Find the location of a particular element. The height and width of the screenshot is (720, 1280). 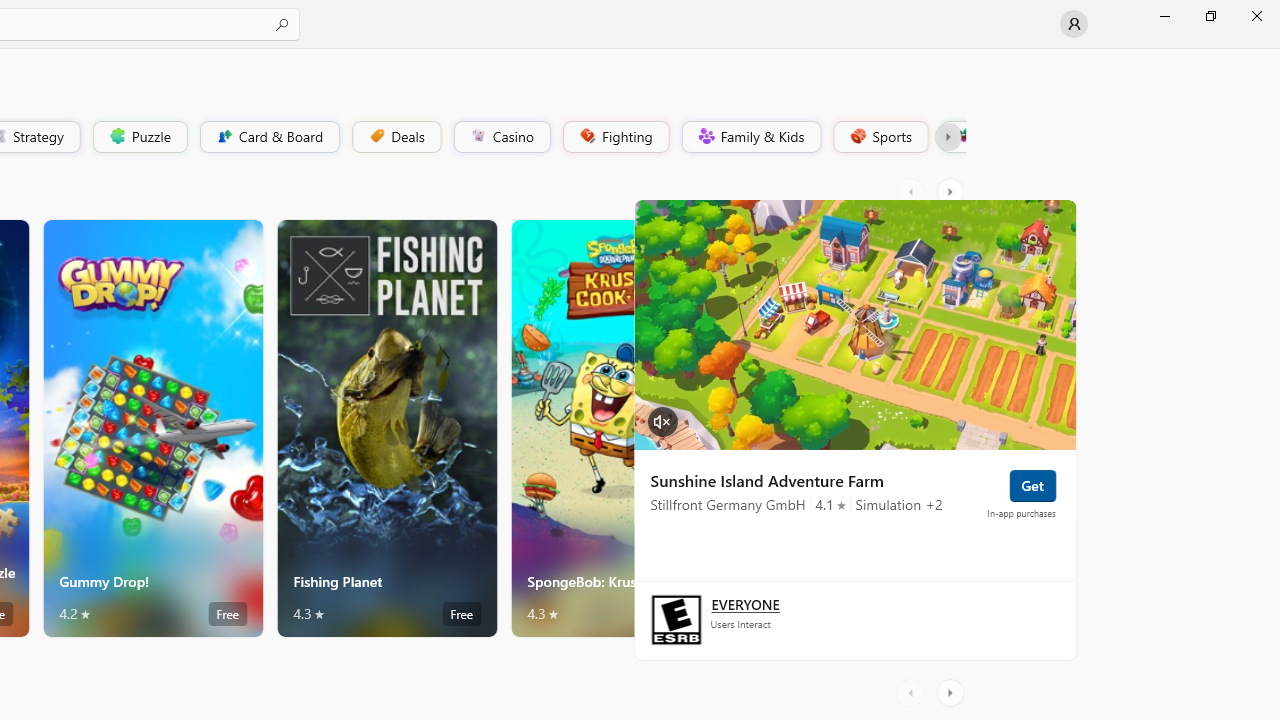

Gummy Drop!. Average rating of 4.2 out of five stars. Free   is located at coordinates (152, 428).